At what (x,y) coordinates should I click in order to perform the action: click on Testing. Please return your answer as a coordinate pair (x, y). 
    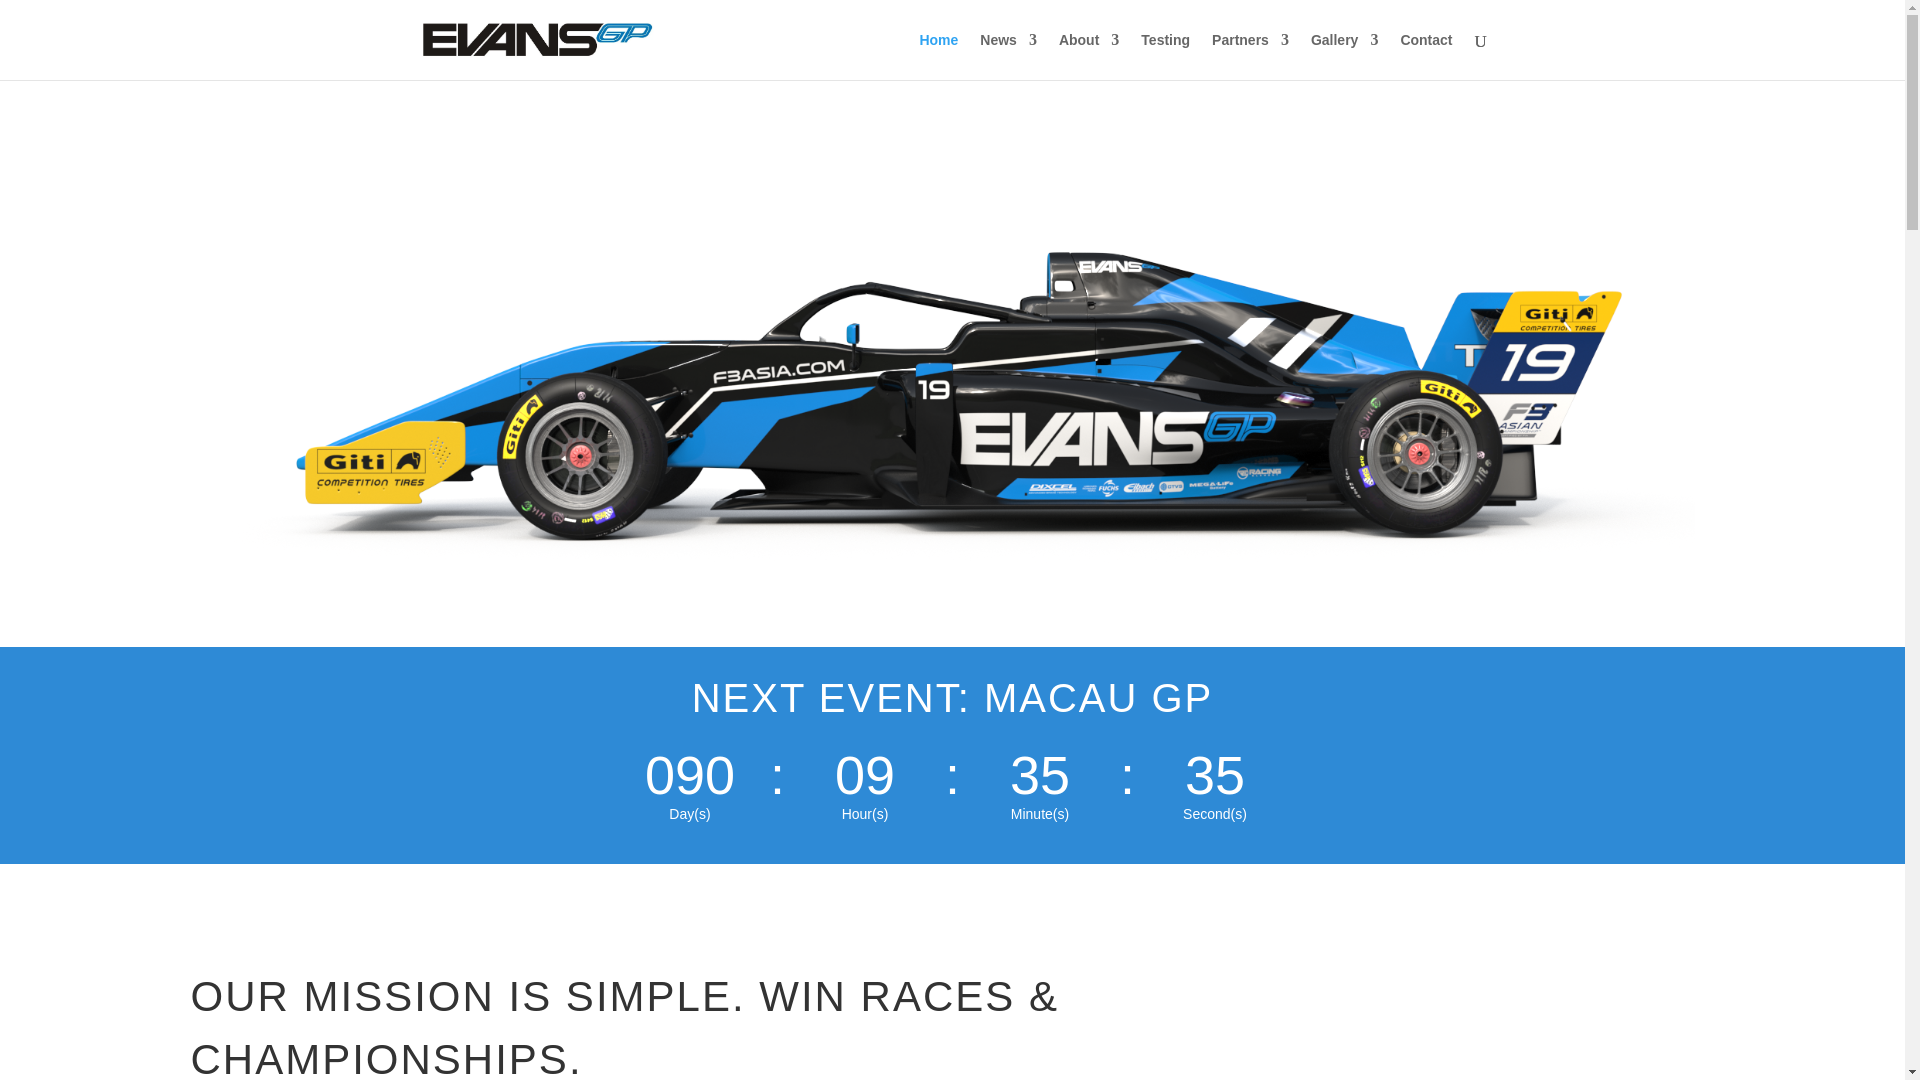
    Looking at the image, I should click on (1165, 56).